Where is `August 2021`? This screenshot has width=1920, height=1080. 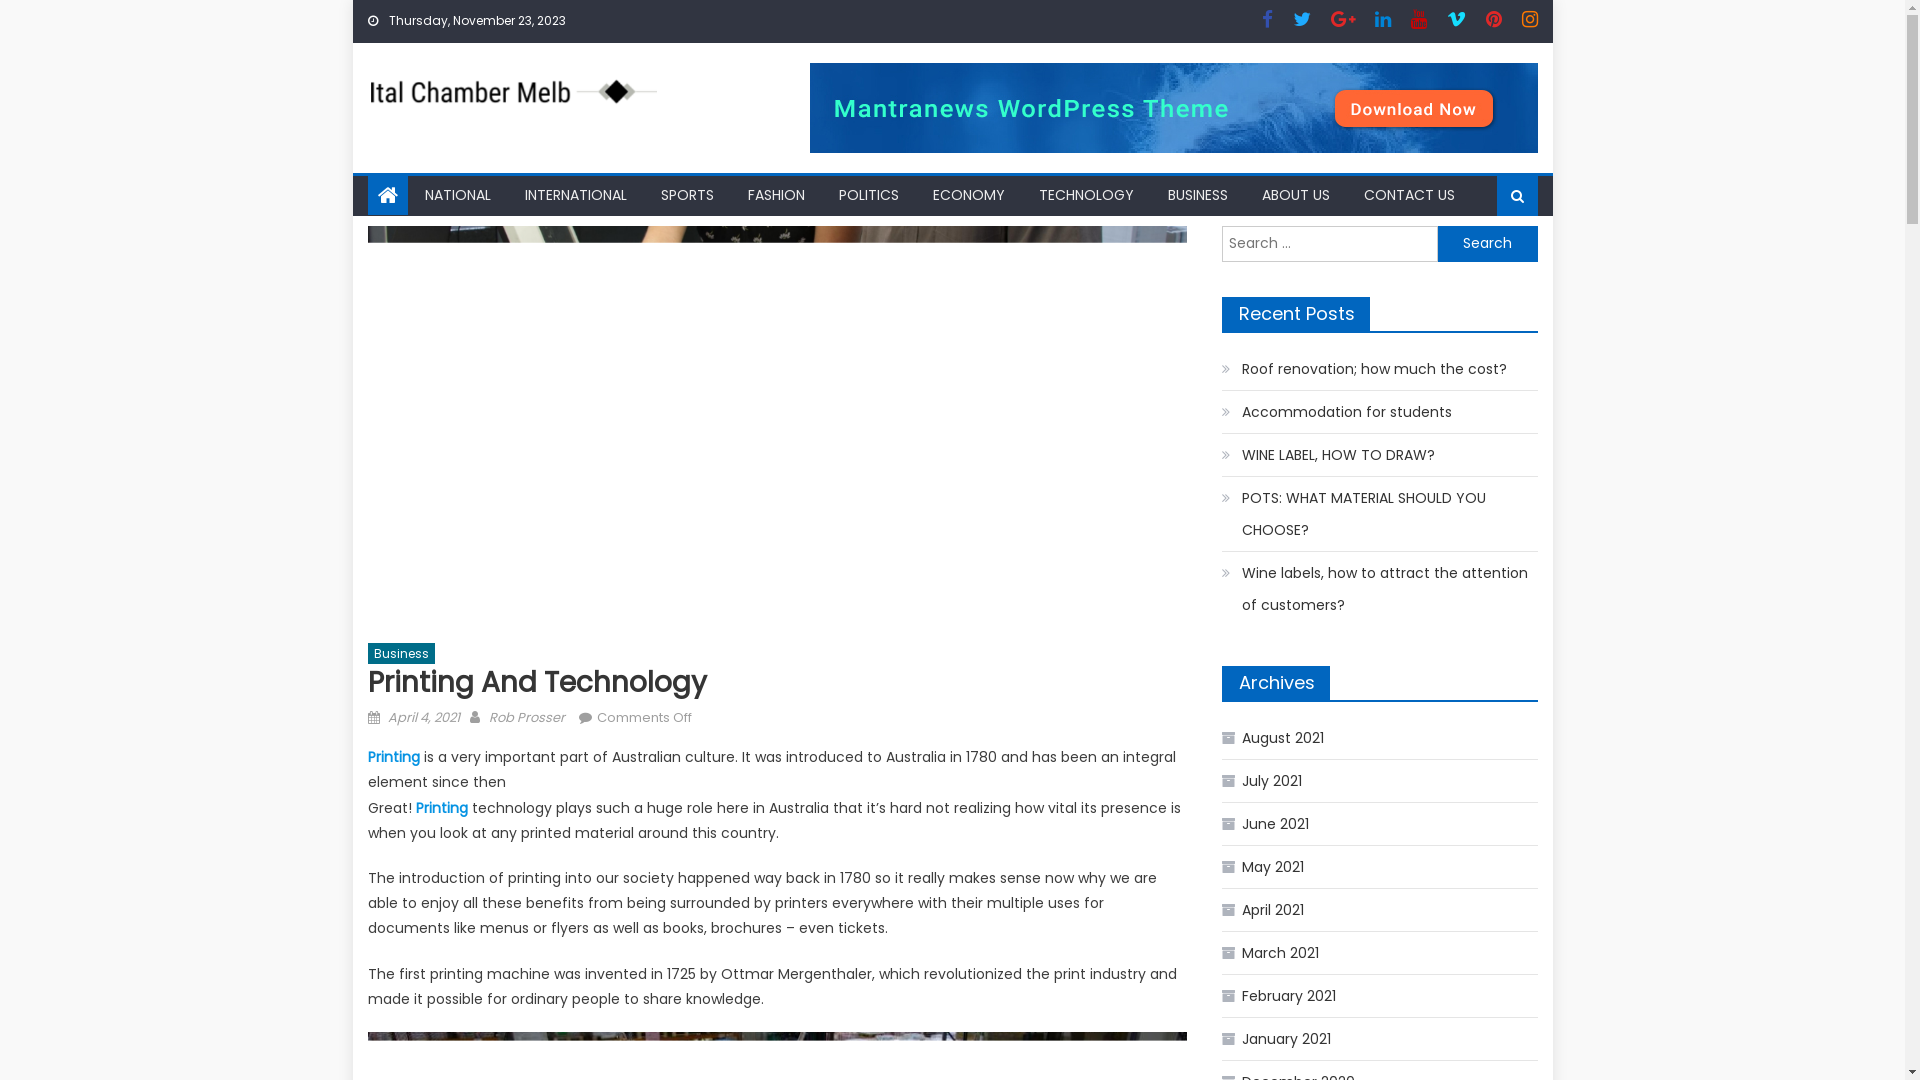 August 2021 is located at coordinates (1273, 738).